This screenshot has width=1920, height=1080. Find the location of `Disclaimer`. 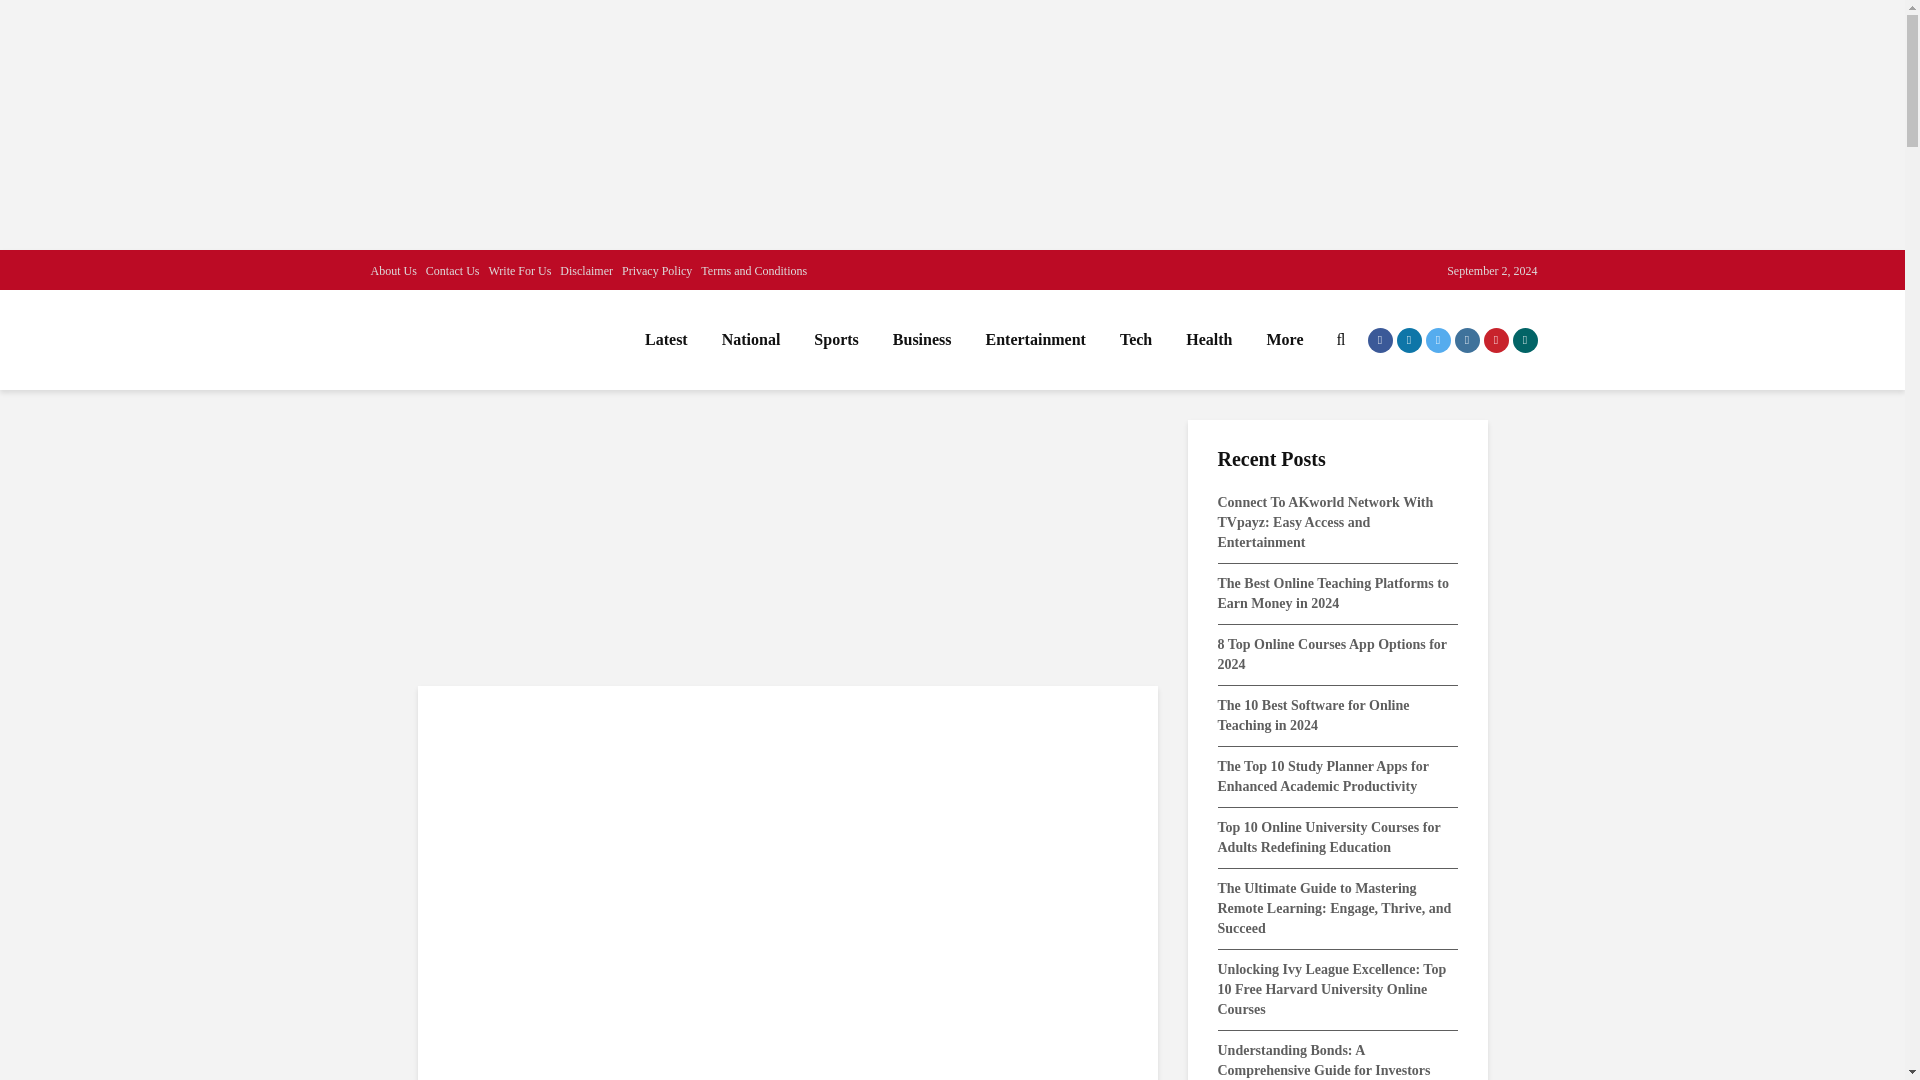

Disclaimer is located at coordinates (586, 270).